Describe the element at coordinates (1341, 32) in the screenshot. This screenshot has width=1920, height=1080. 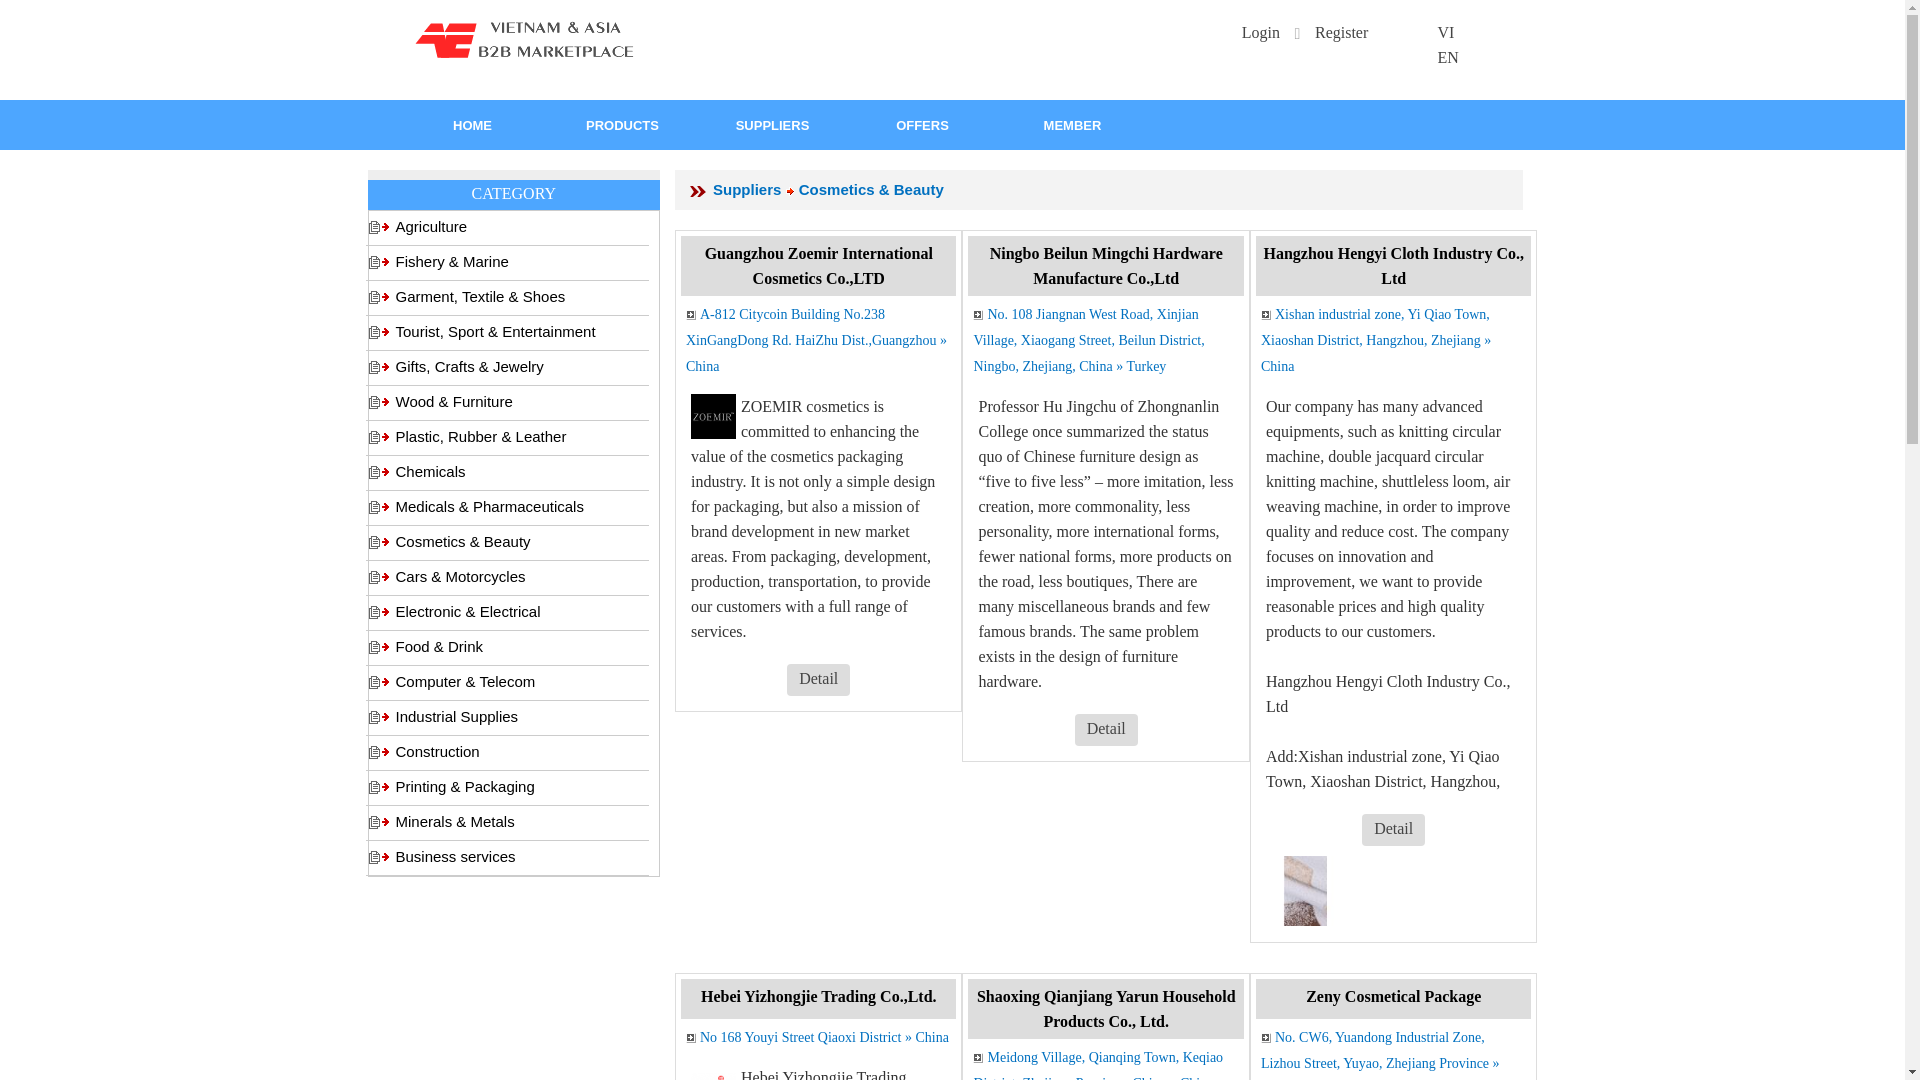
I see `Register` at that location.